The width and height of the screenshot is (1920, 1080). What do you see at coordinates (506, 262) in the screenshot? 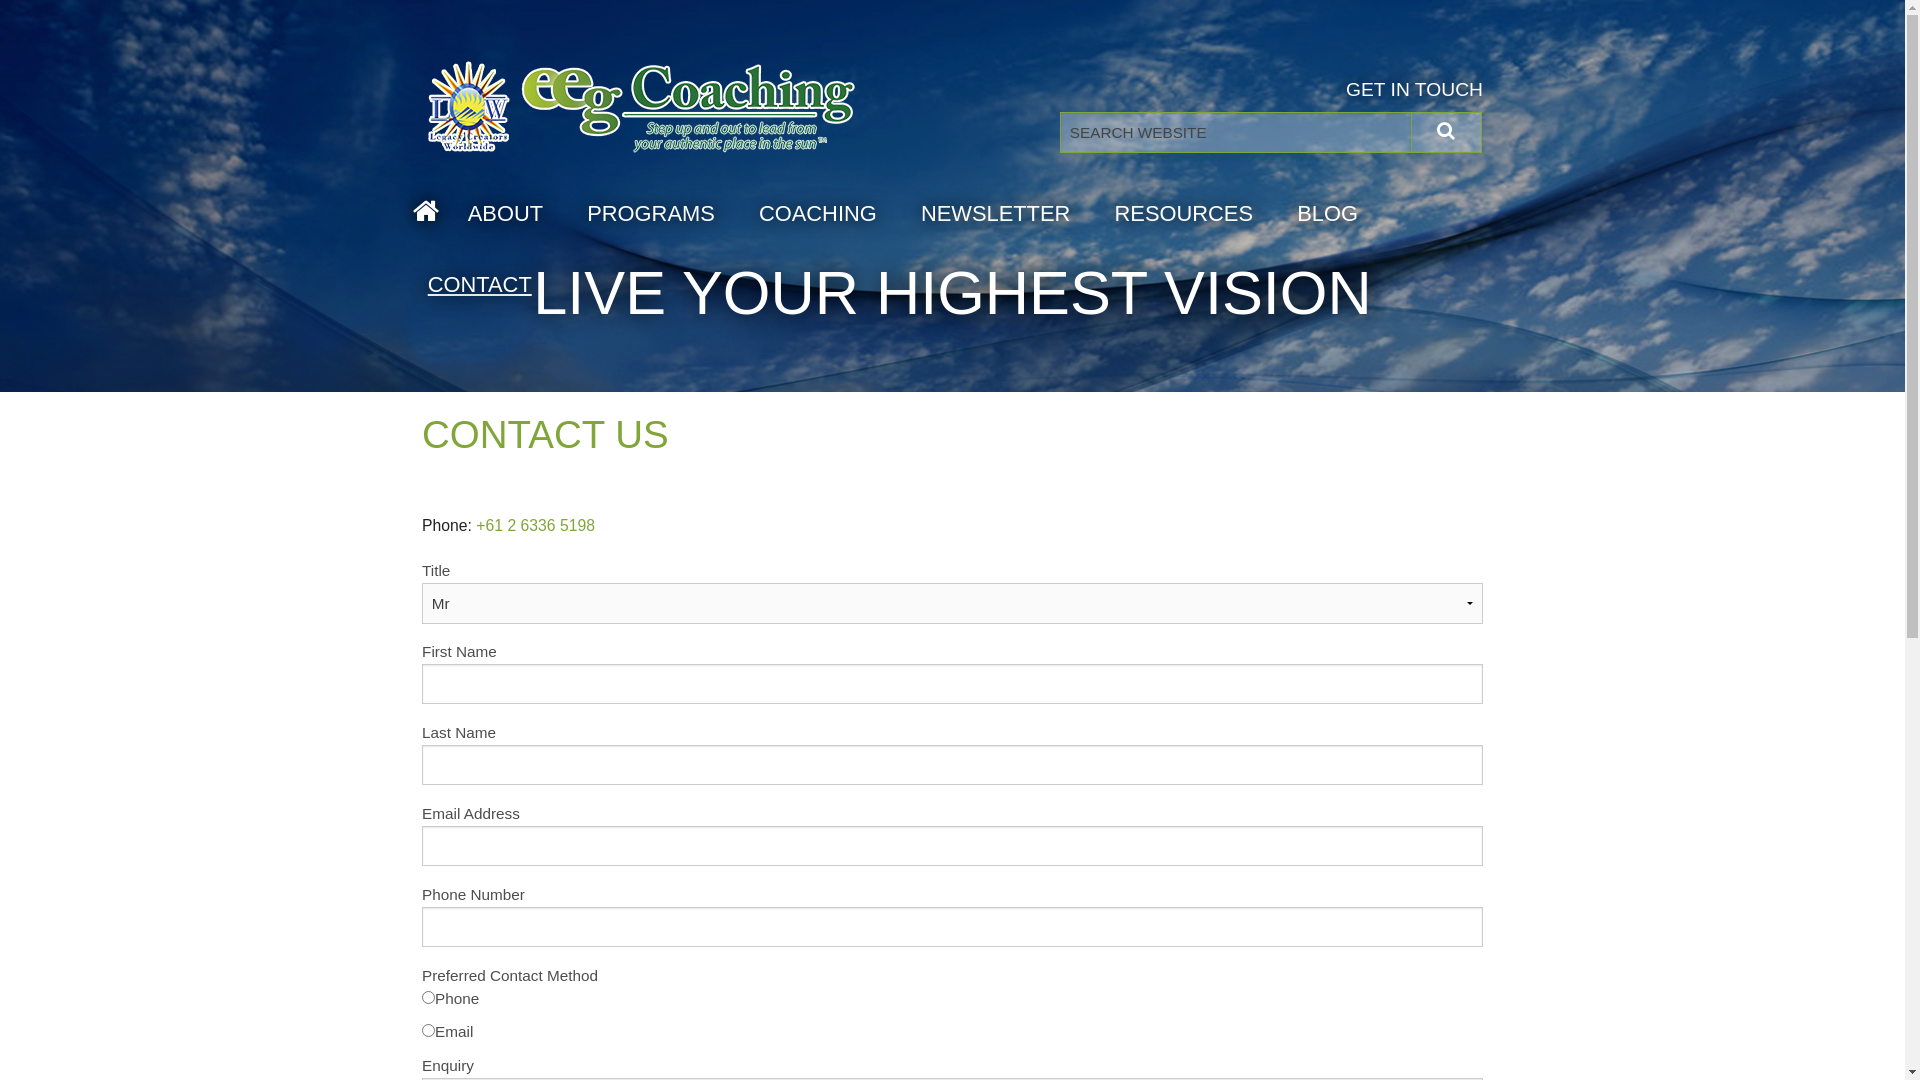
I see `E.E.G. COACHING PTY LTD` at bounding box center [506, 262].